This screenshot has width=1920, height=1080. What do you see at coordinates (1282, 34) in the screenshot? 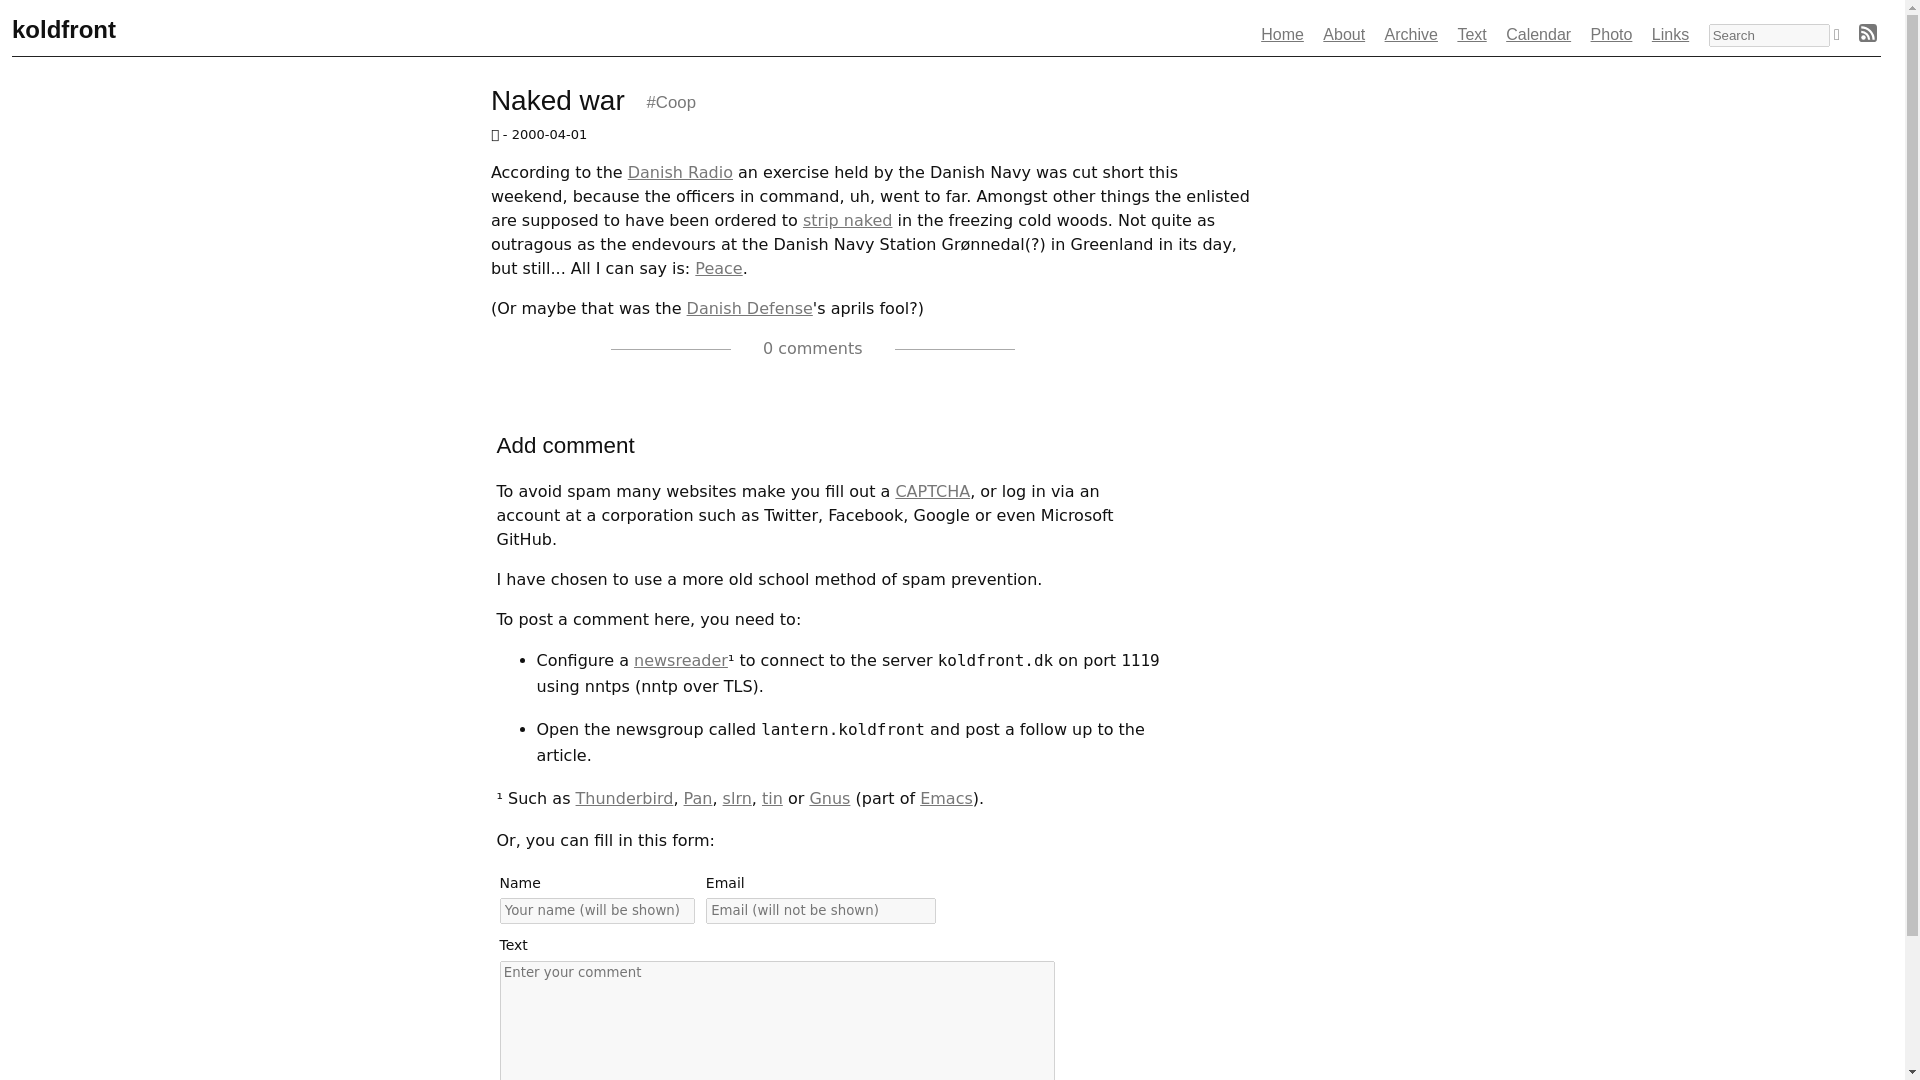
I see `Home` at bounding box center [1282, 34].